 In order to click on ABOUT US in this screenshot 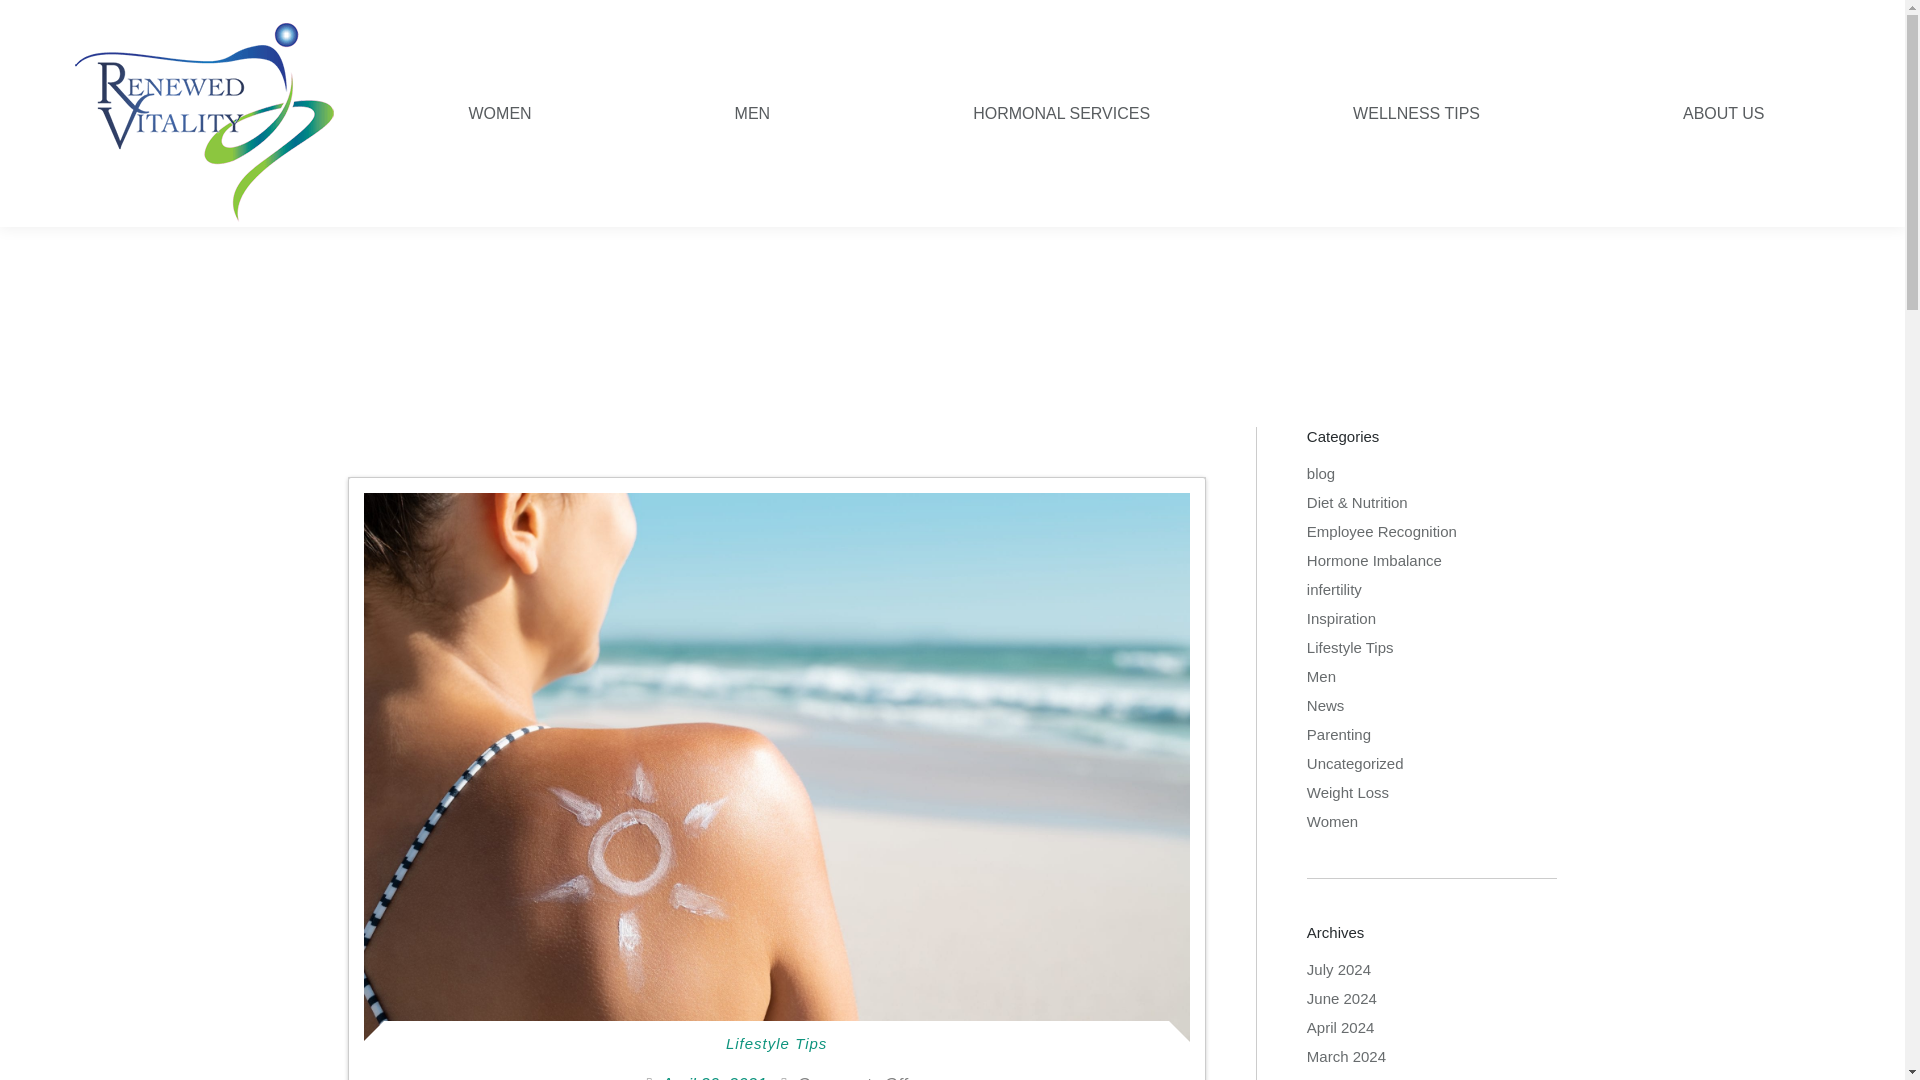, I will do `click(1723, 113)`.